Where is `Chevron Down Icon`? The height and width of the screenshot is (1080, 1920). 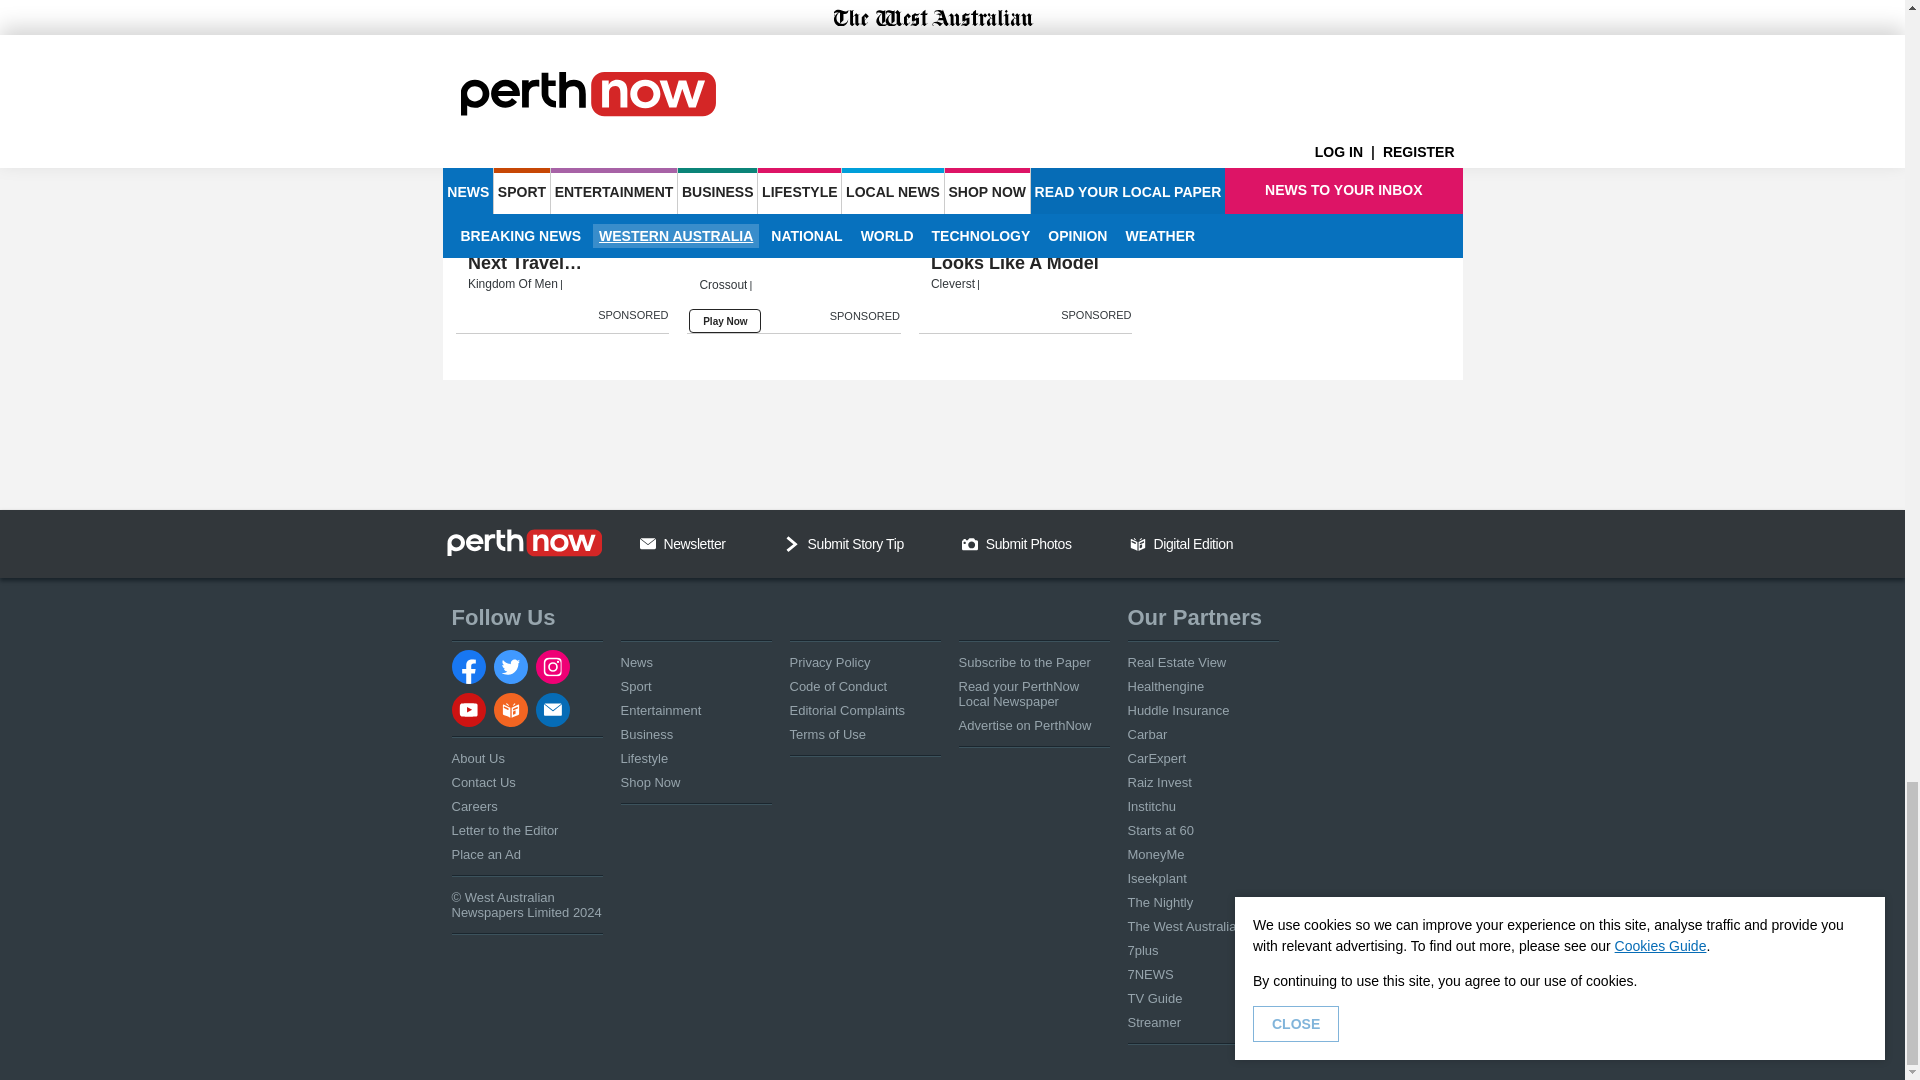
Chevron Down Icon is located at coordinates (792, 543).